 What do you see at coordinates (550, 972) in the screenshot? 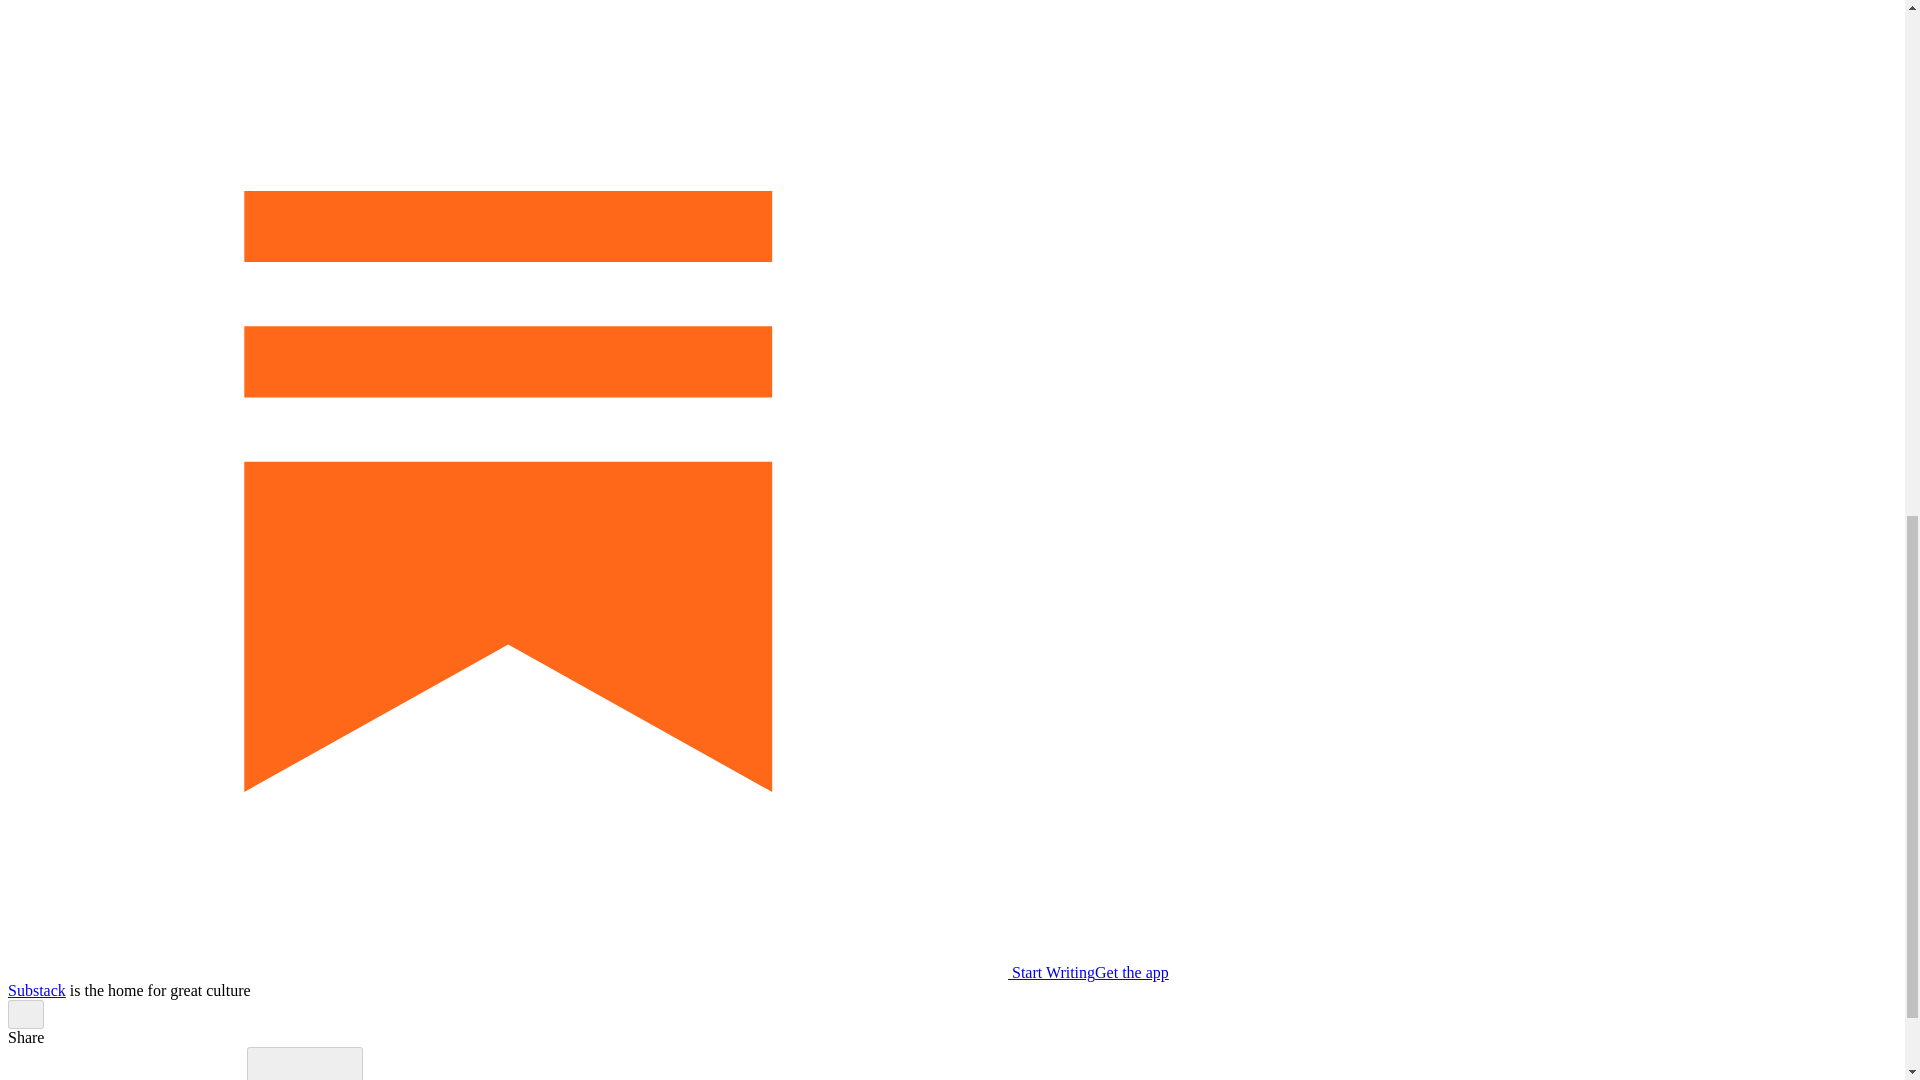
I see `Start Writing` at bounding box center [550, 972].